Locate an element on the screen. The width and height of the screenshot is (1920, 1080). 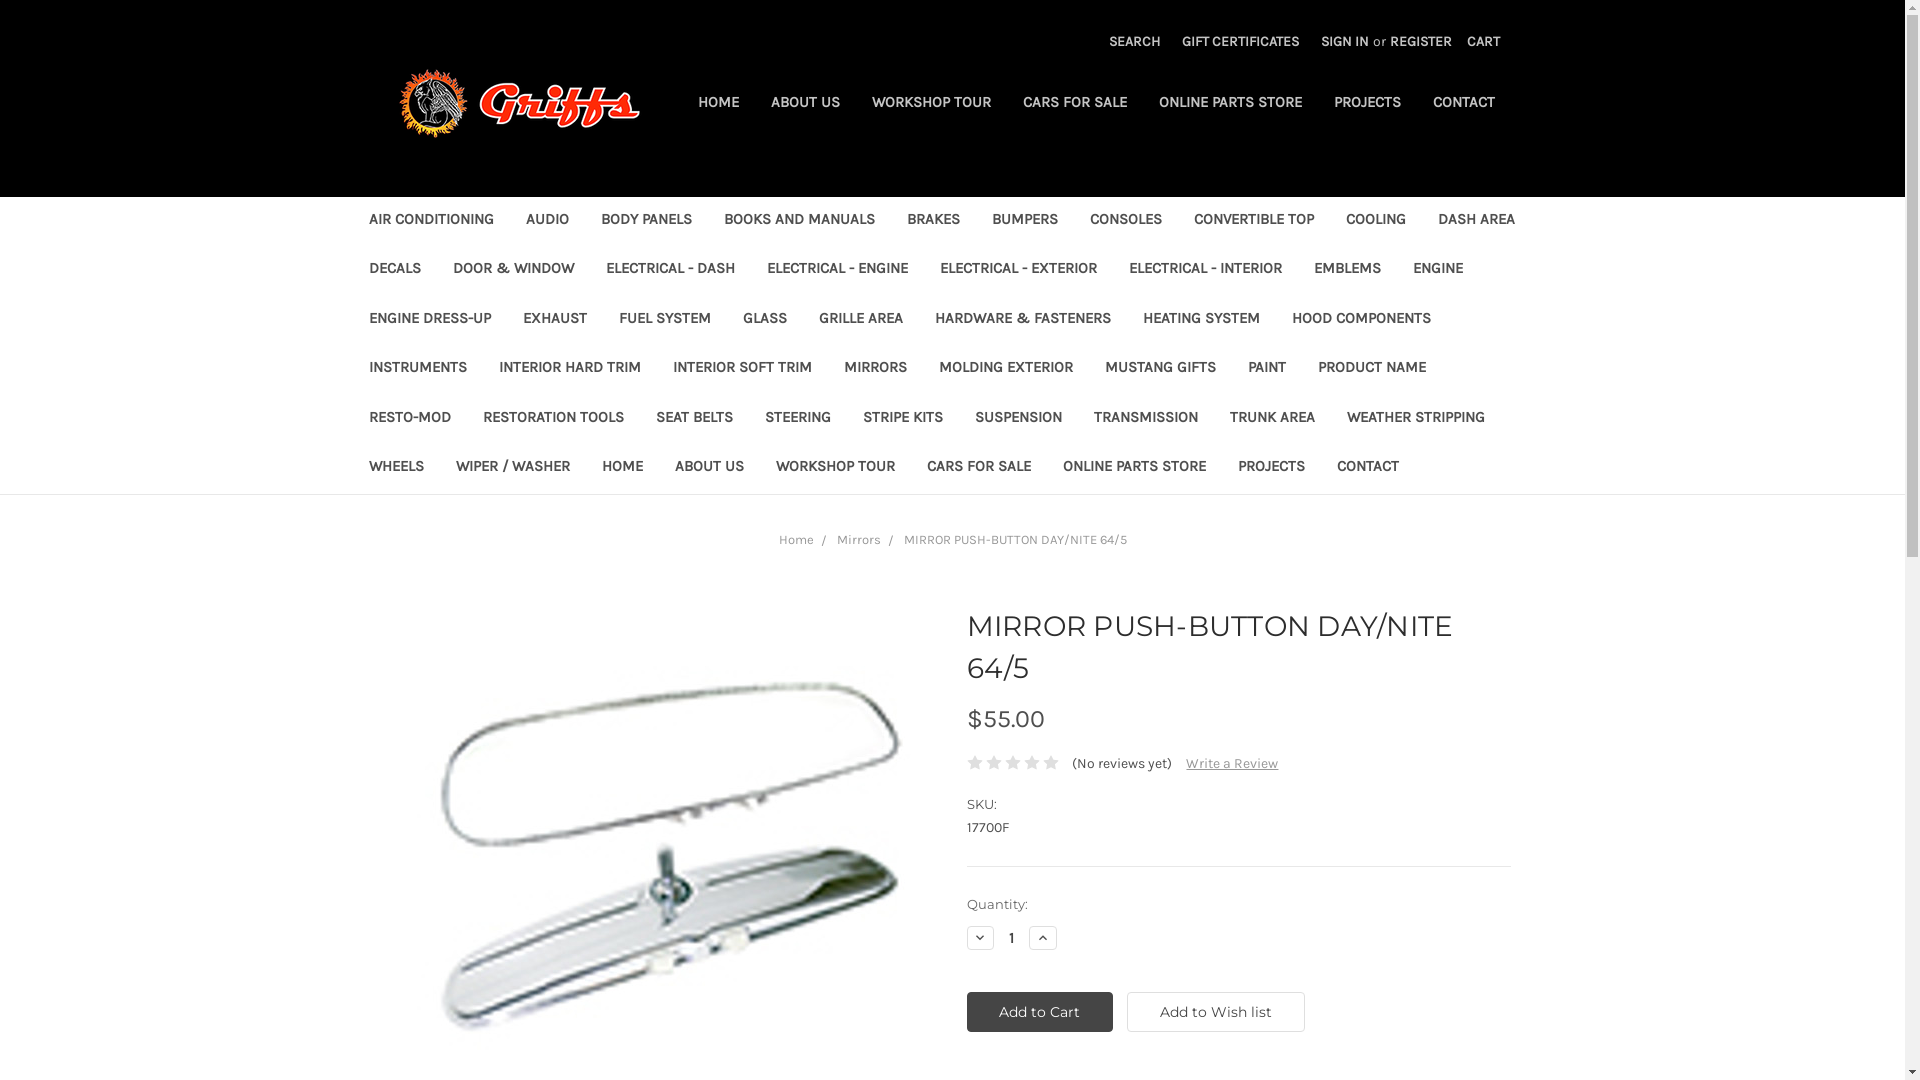
FUEL SYSTEM is located at coordinates (664, 320).